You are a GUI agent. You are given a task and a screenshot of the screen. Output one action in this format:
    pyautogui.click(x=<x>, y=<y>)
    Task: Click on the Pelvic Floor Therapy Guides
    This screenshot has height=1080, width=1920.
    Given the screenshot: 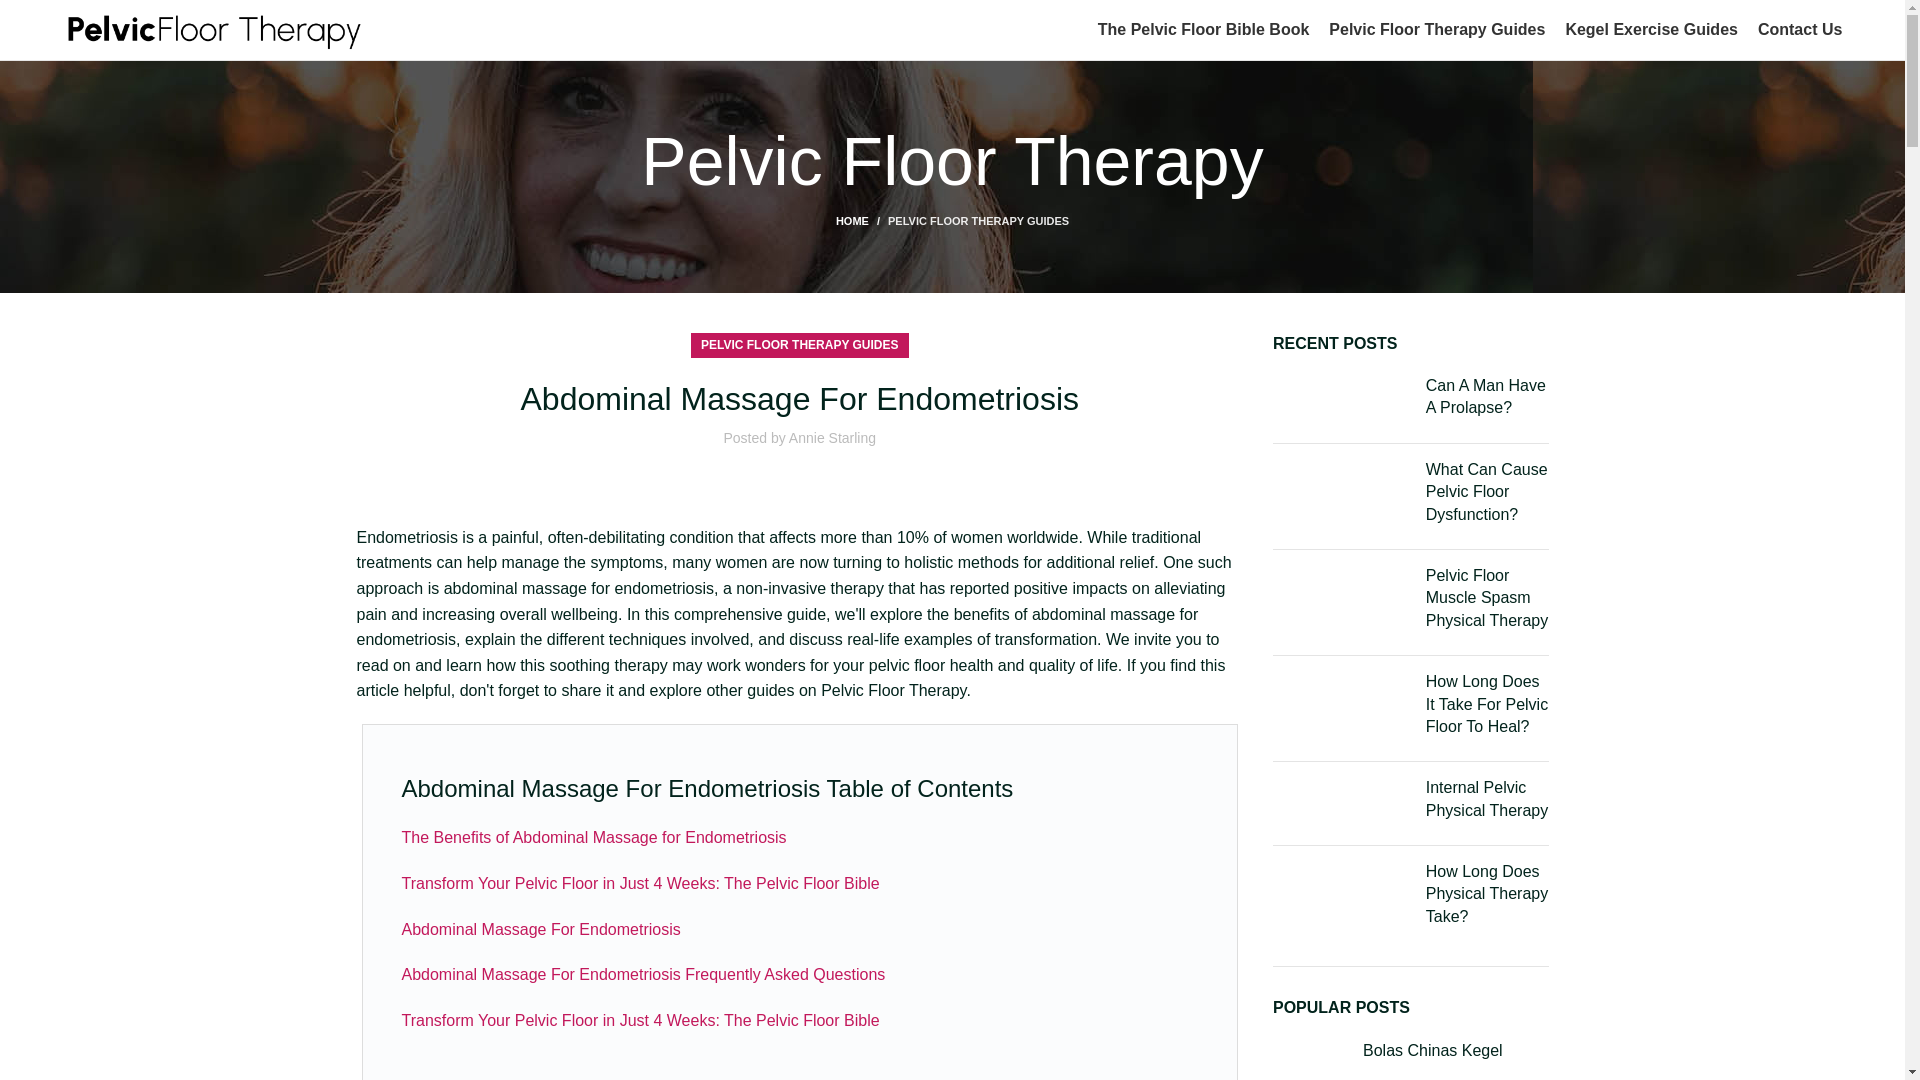 What is the action you would take?
    pyautogui.click(x=1436, y=29)
    